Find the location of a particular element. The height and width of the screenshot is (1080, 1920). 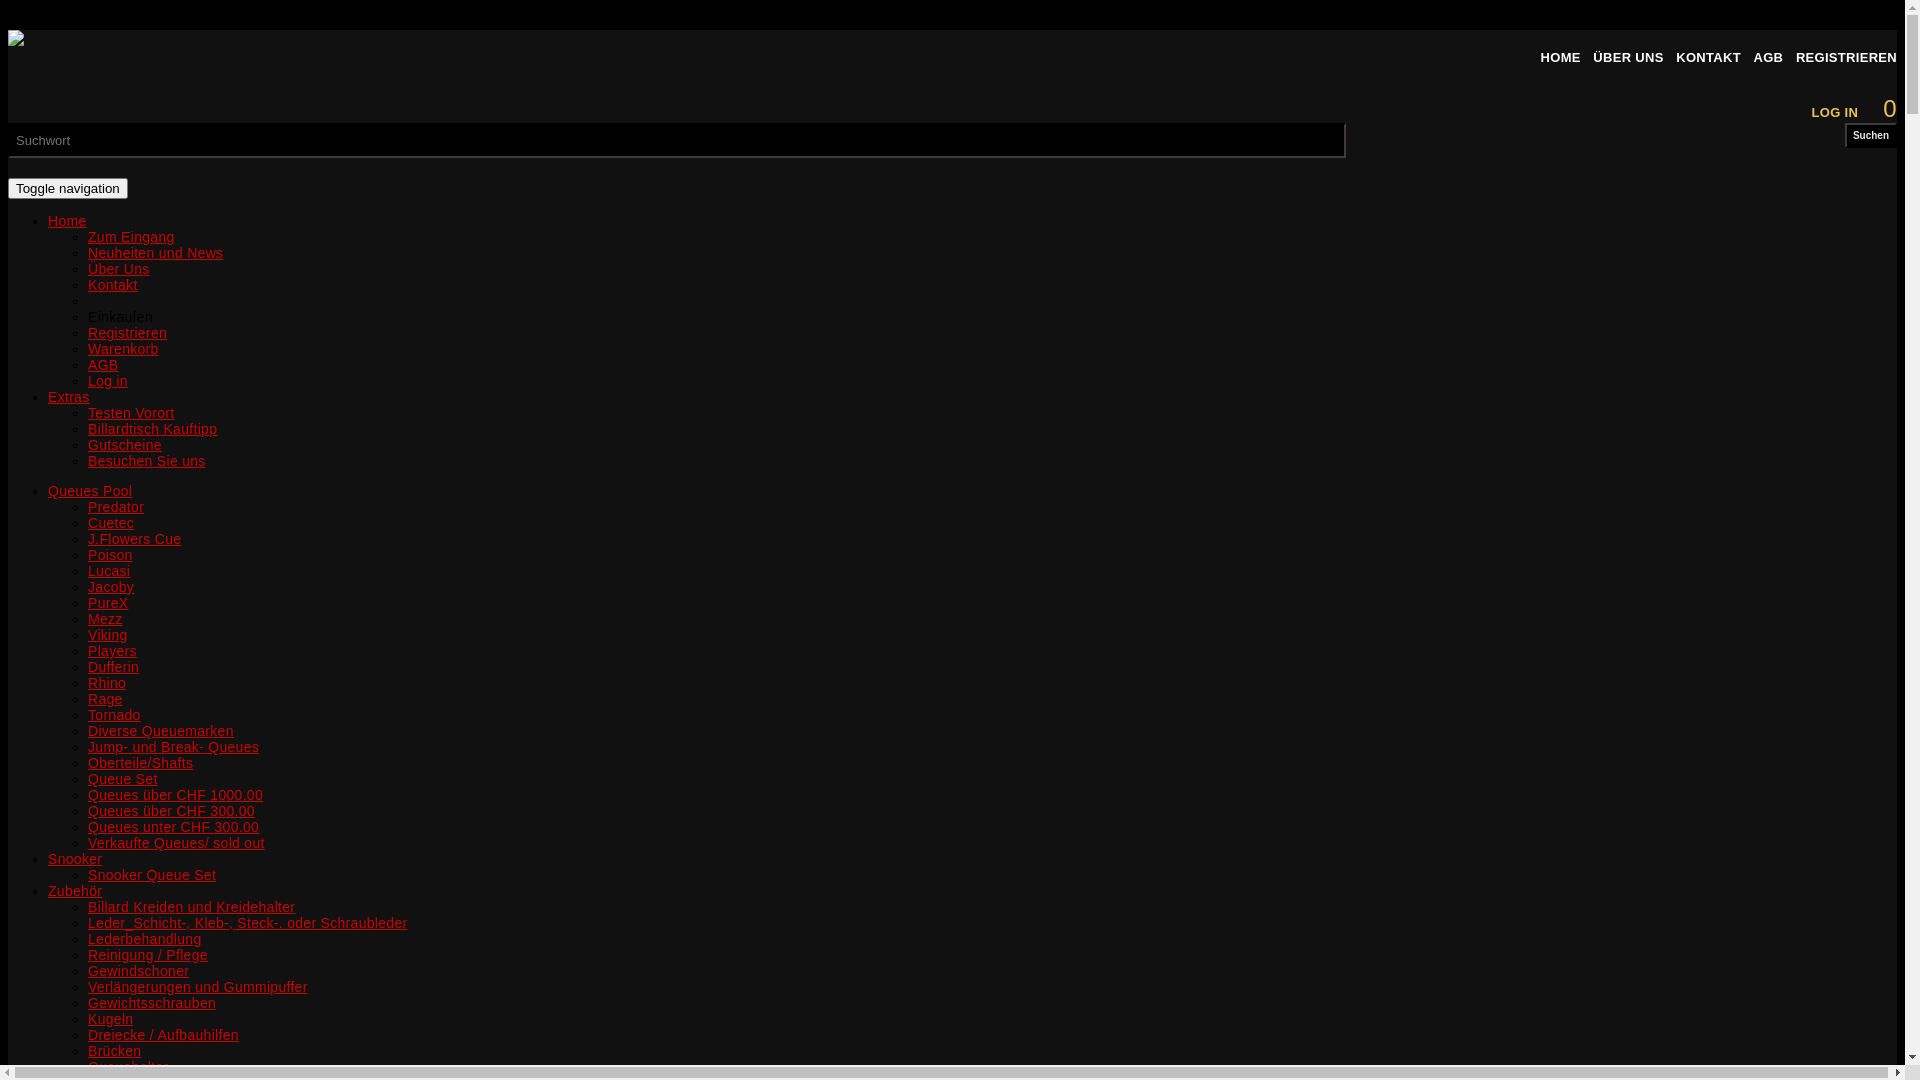

AGB is located at coordinates (103, 365).